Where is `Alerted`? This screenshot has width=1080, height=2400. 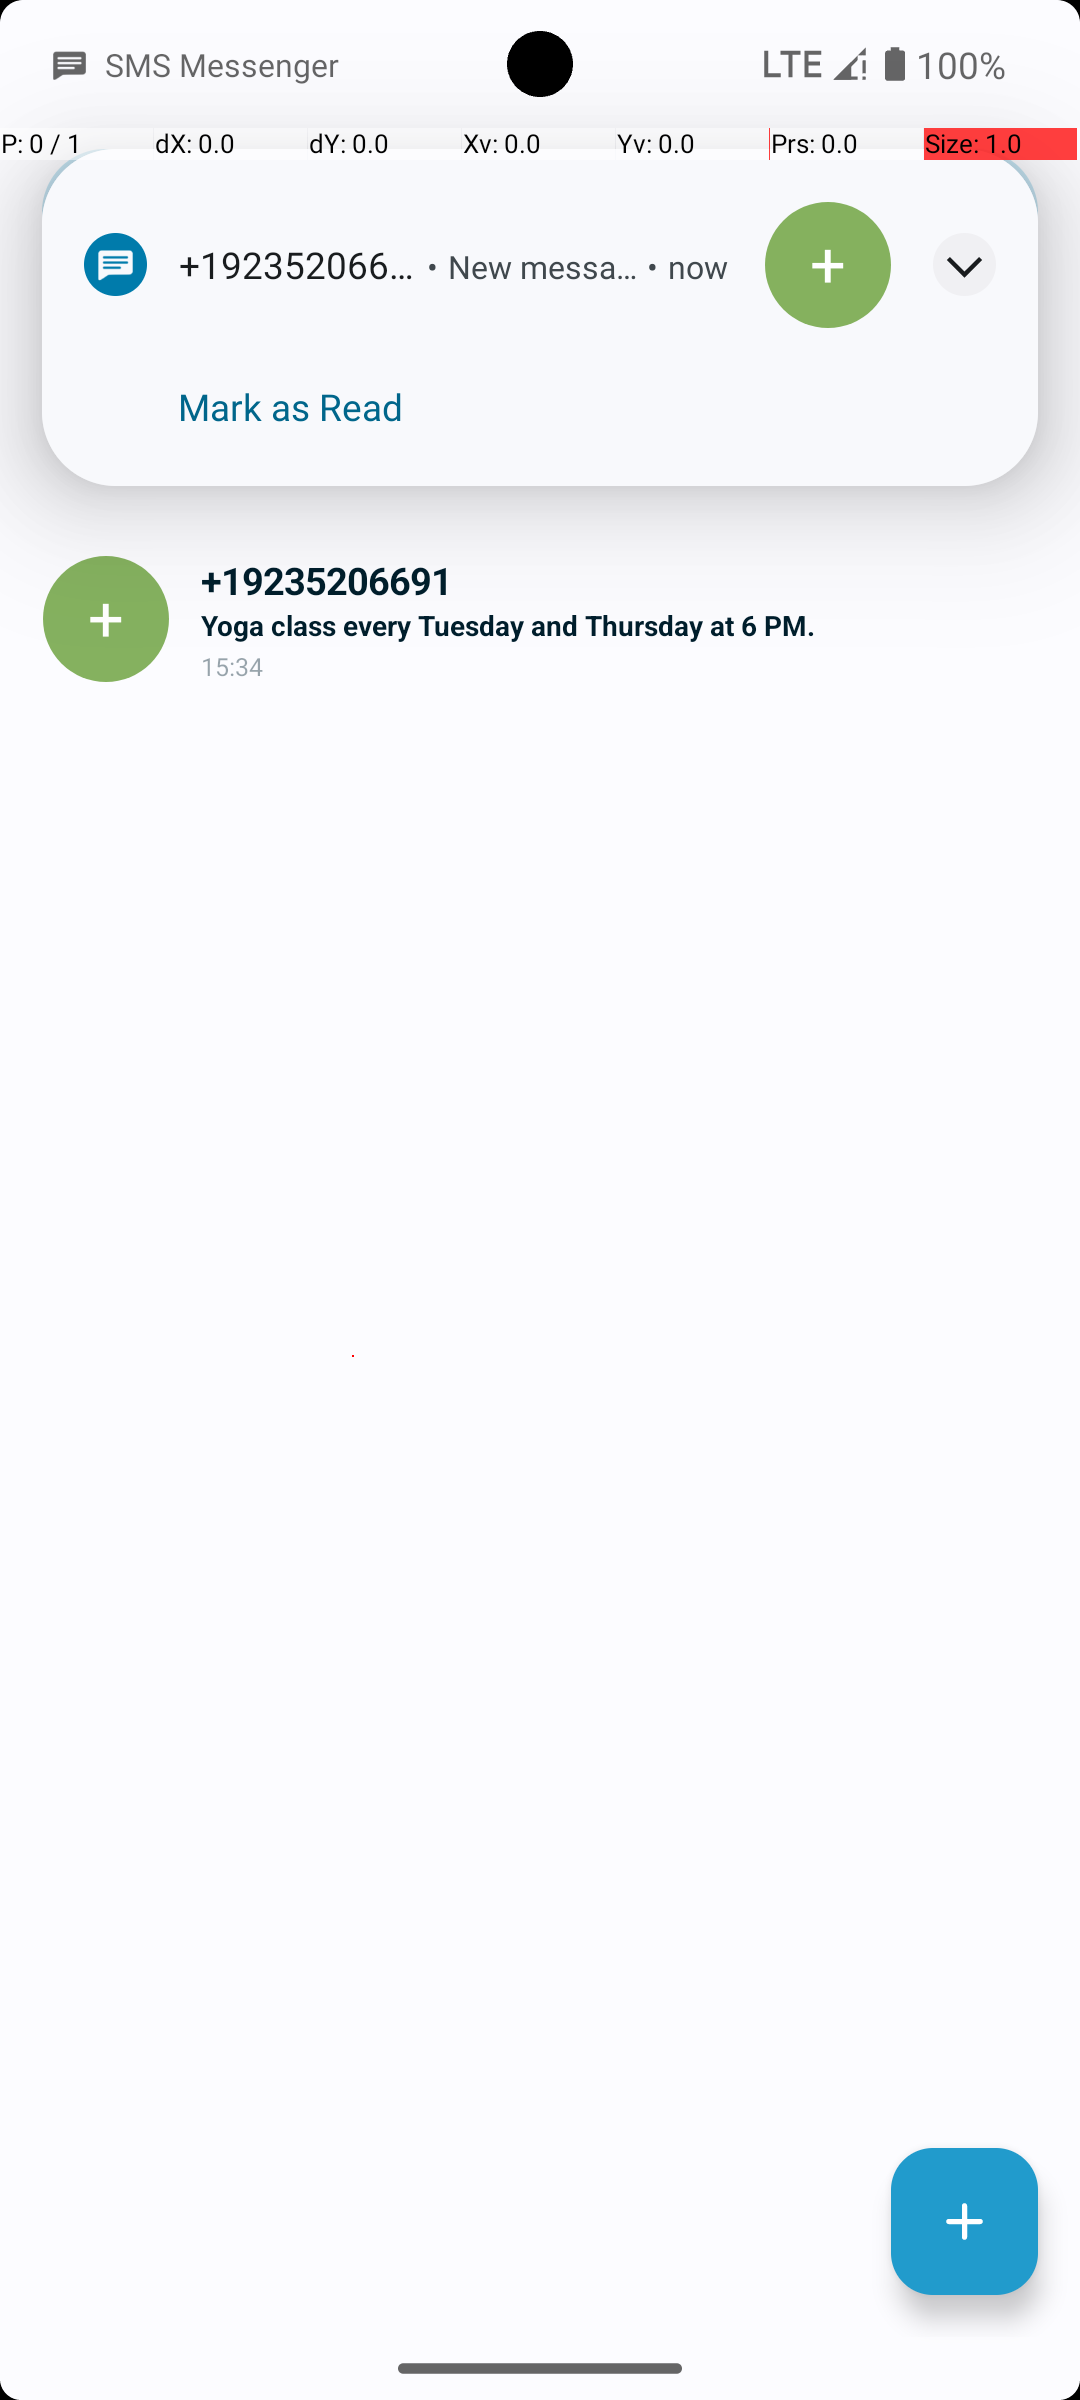
Alerted is located at coordinates (717, 269).